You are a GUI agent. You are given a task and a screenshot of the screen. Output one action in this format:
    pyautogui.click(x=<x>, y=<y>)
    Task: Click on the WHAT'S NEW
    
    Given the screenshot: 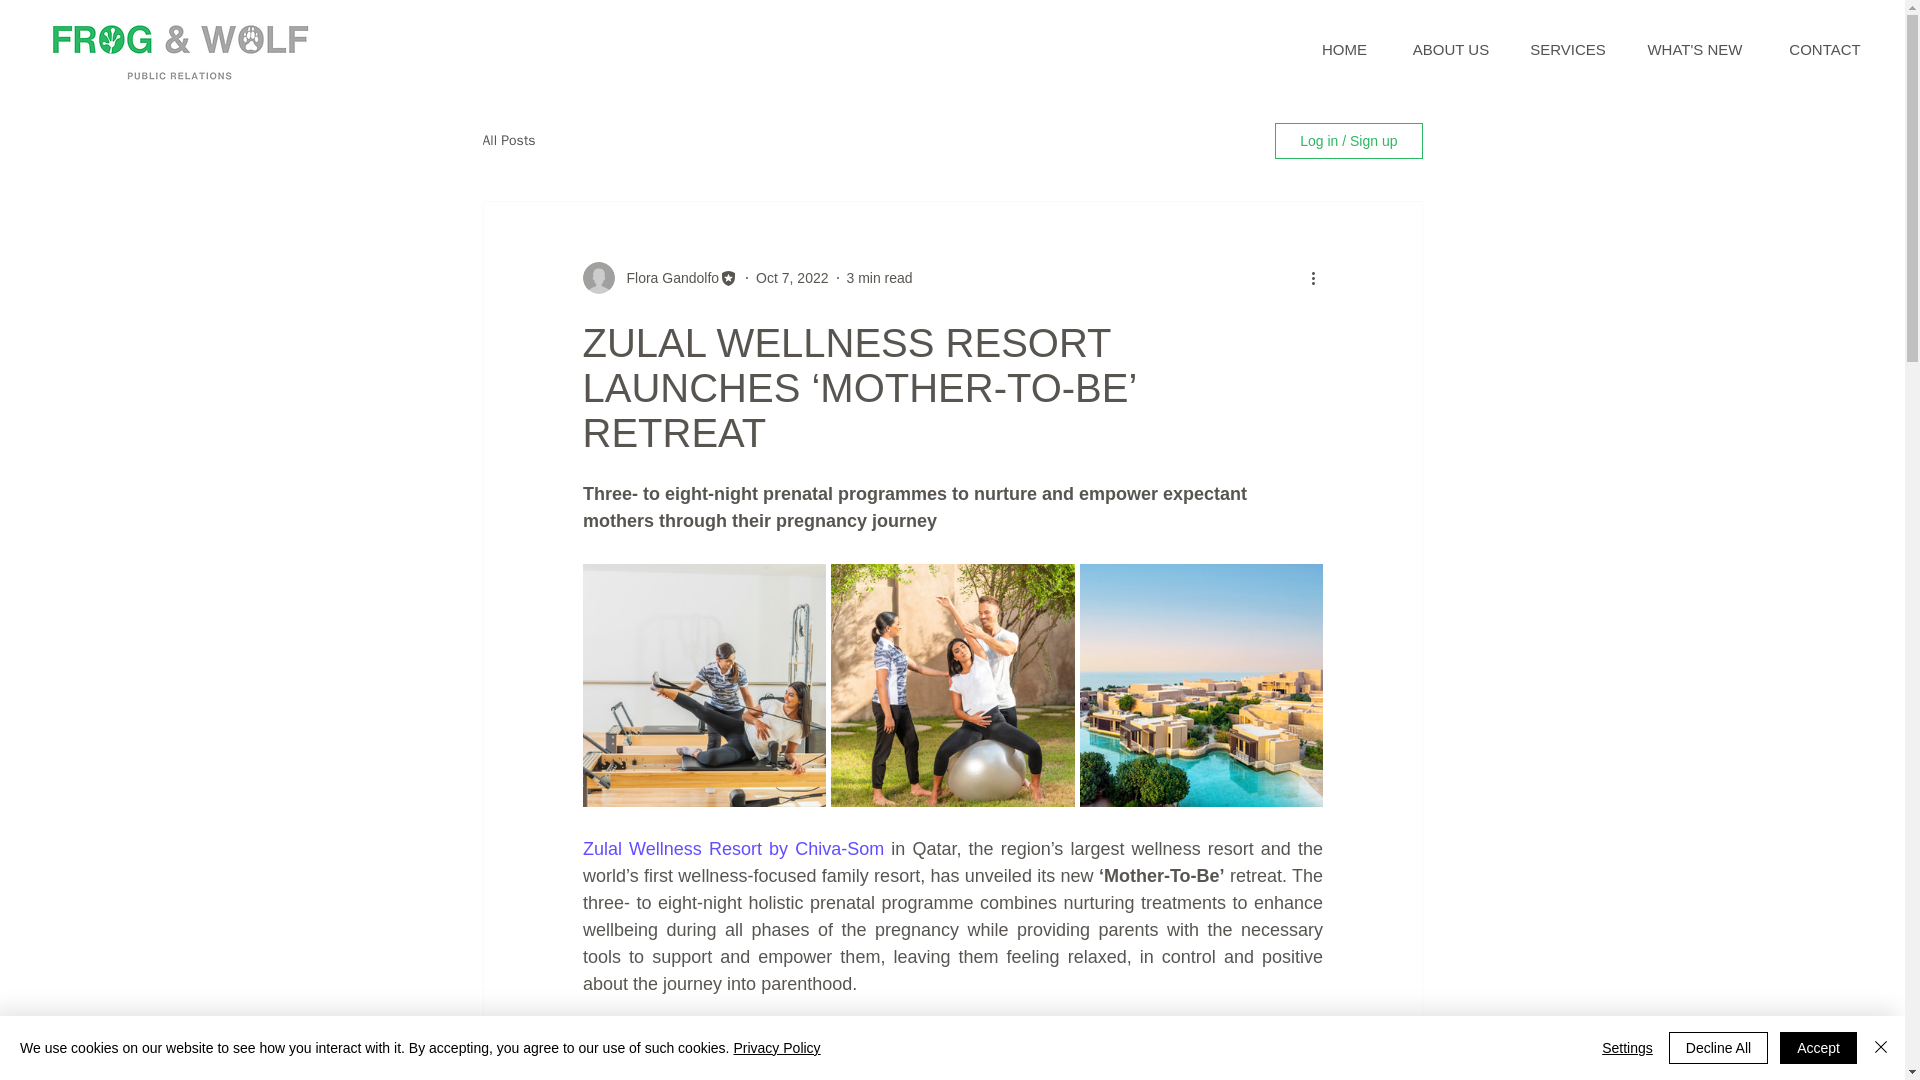 What is the action you would take?
    pyautogui.click(x=1694, y=50)
    